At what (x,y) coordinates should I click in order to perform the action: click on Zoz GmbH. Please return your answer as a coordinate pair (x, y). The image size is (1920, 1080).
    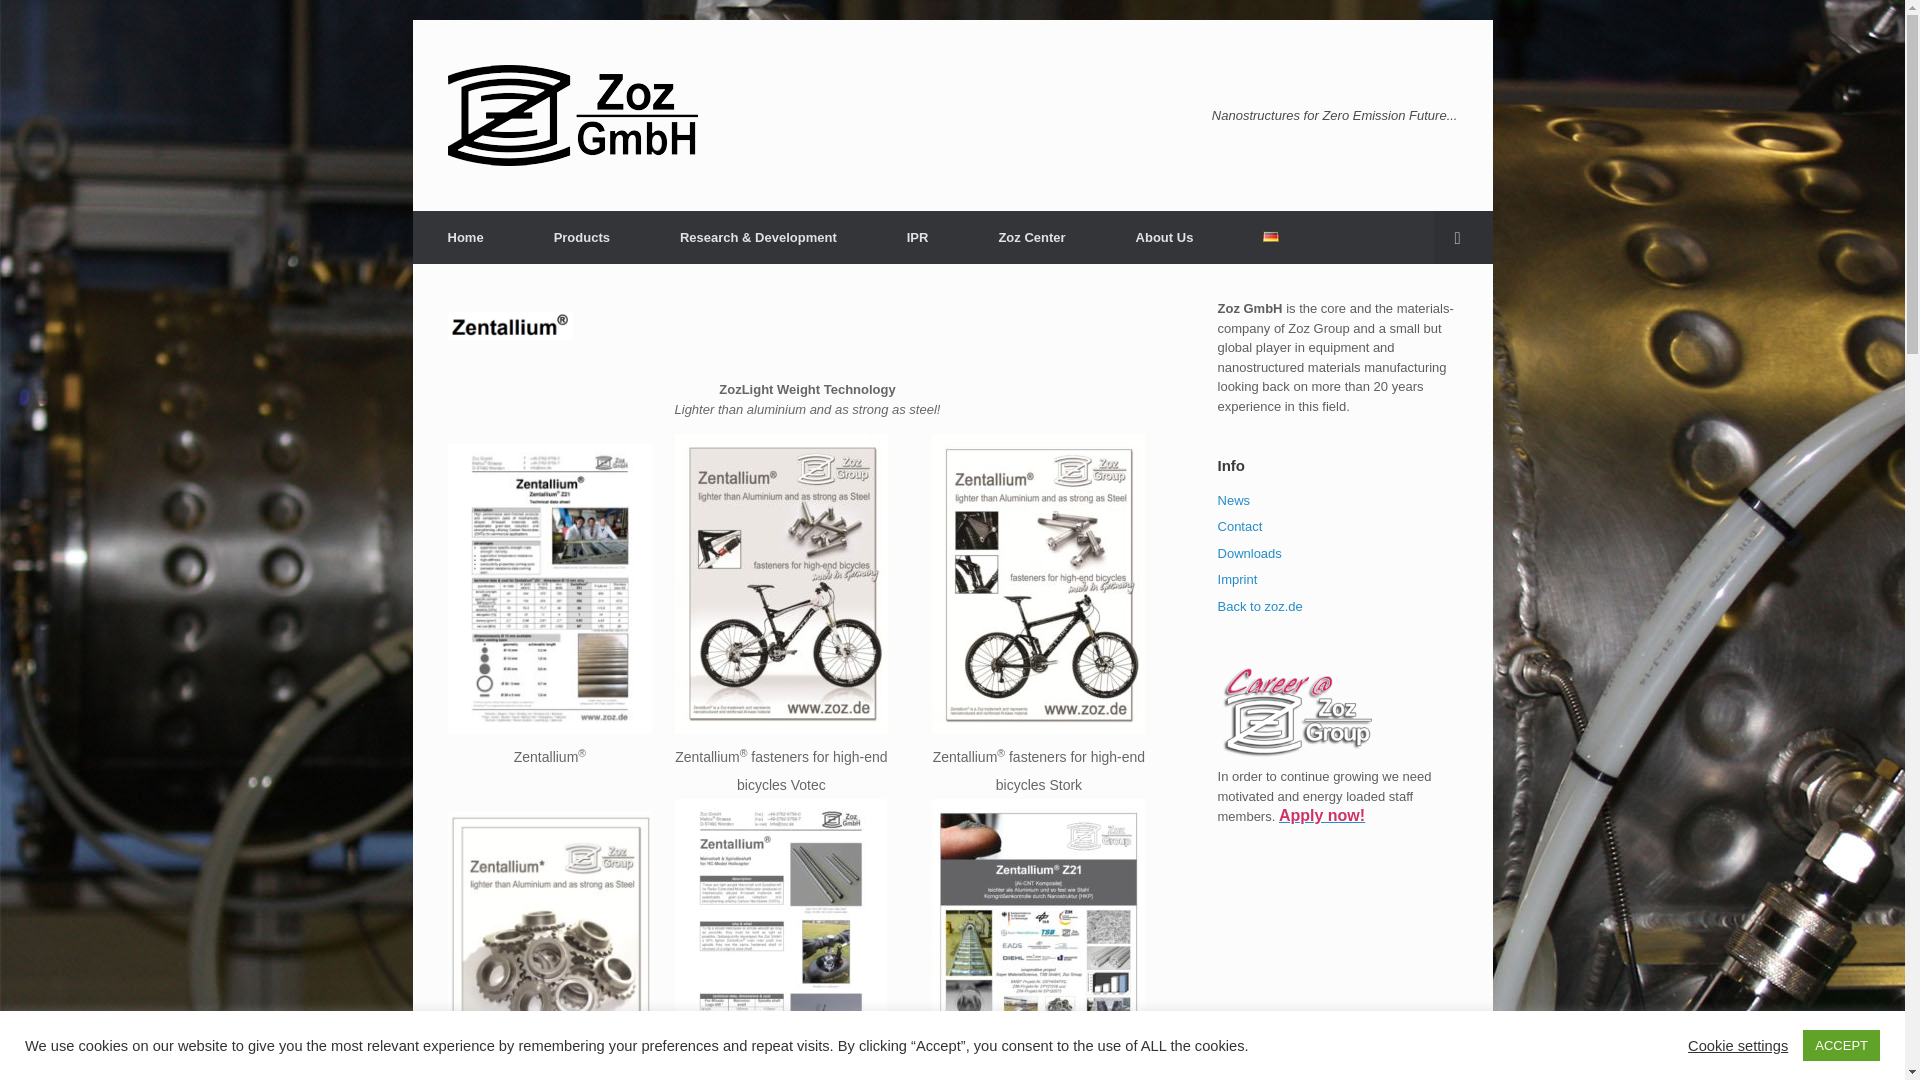
    Looking at the image, I should click on (572, 115).